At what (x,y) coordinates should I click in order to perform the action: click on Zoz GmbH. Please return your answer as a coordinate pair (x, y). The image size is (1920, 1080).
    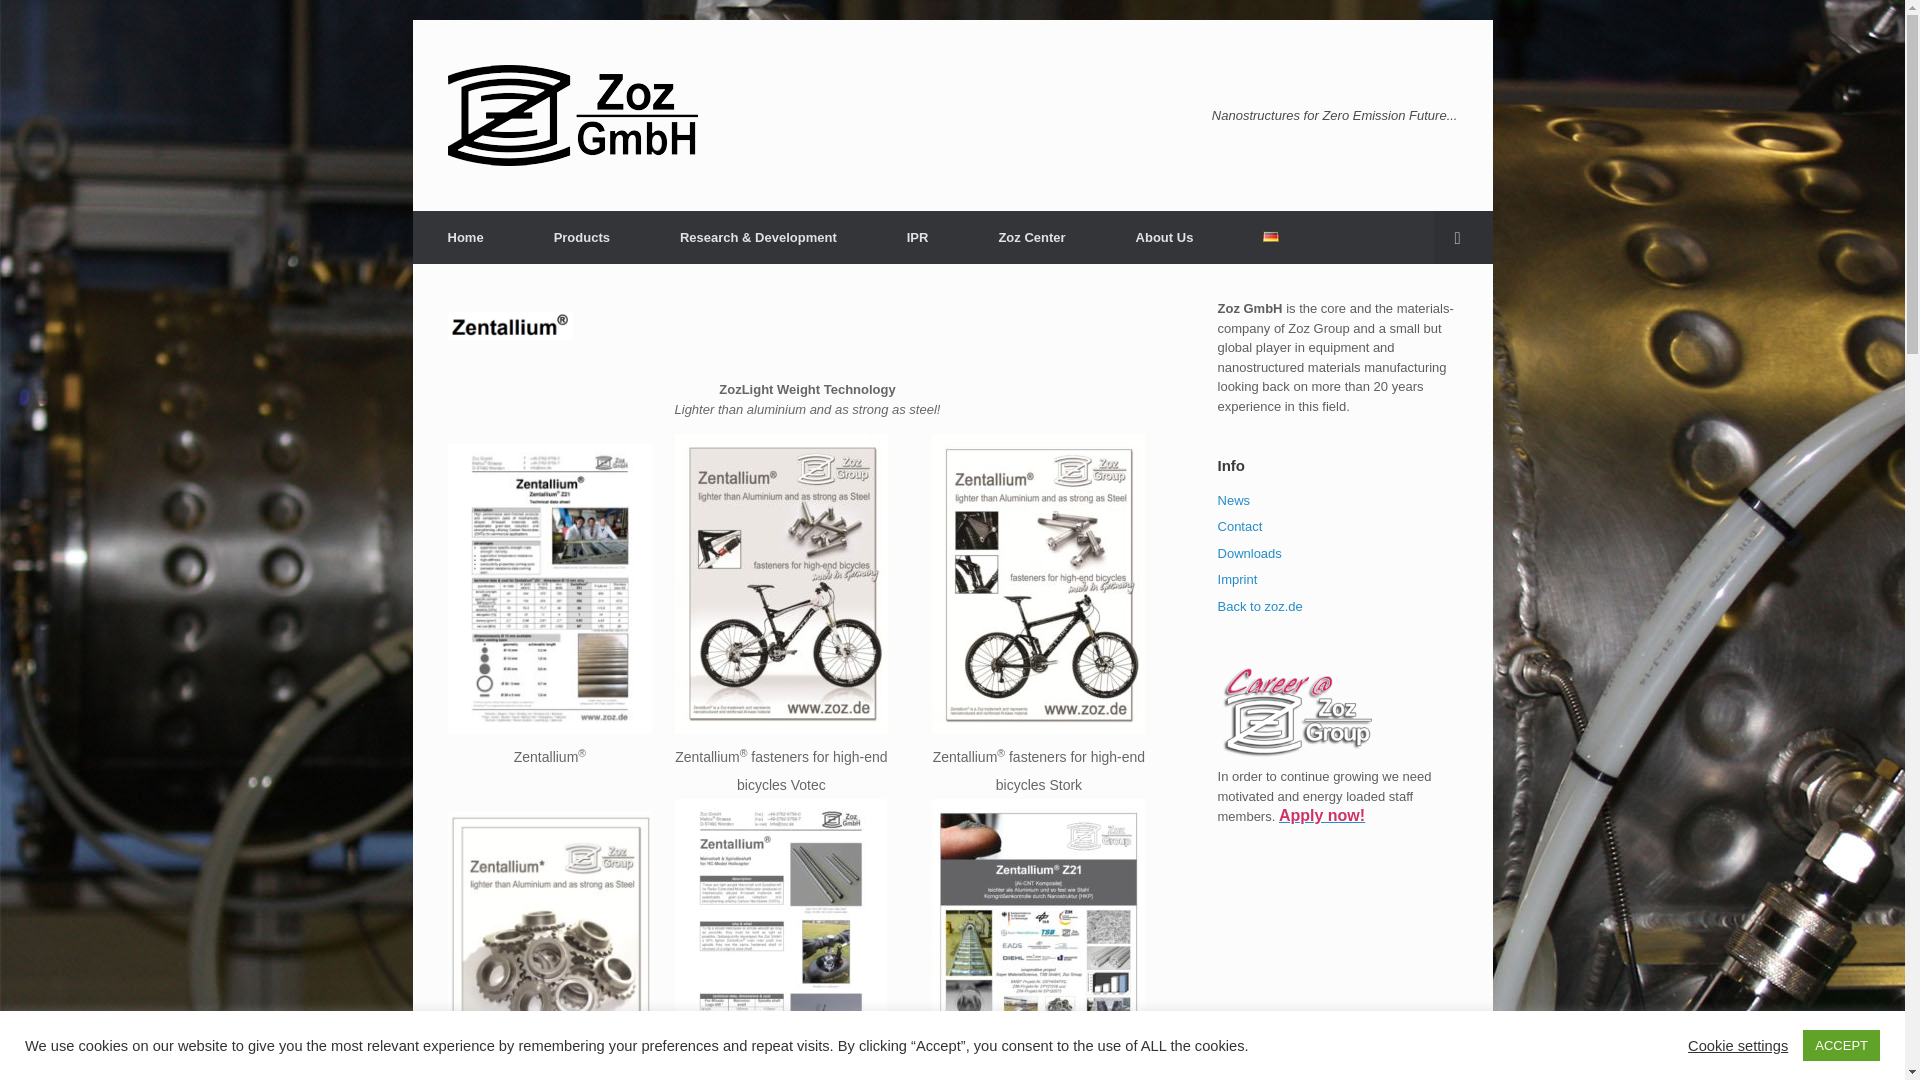
    Looking at the image, I should click on (572, 115).